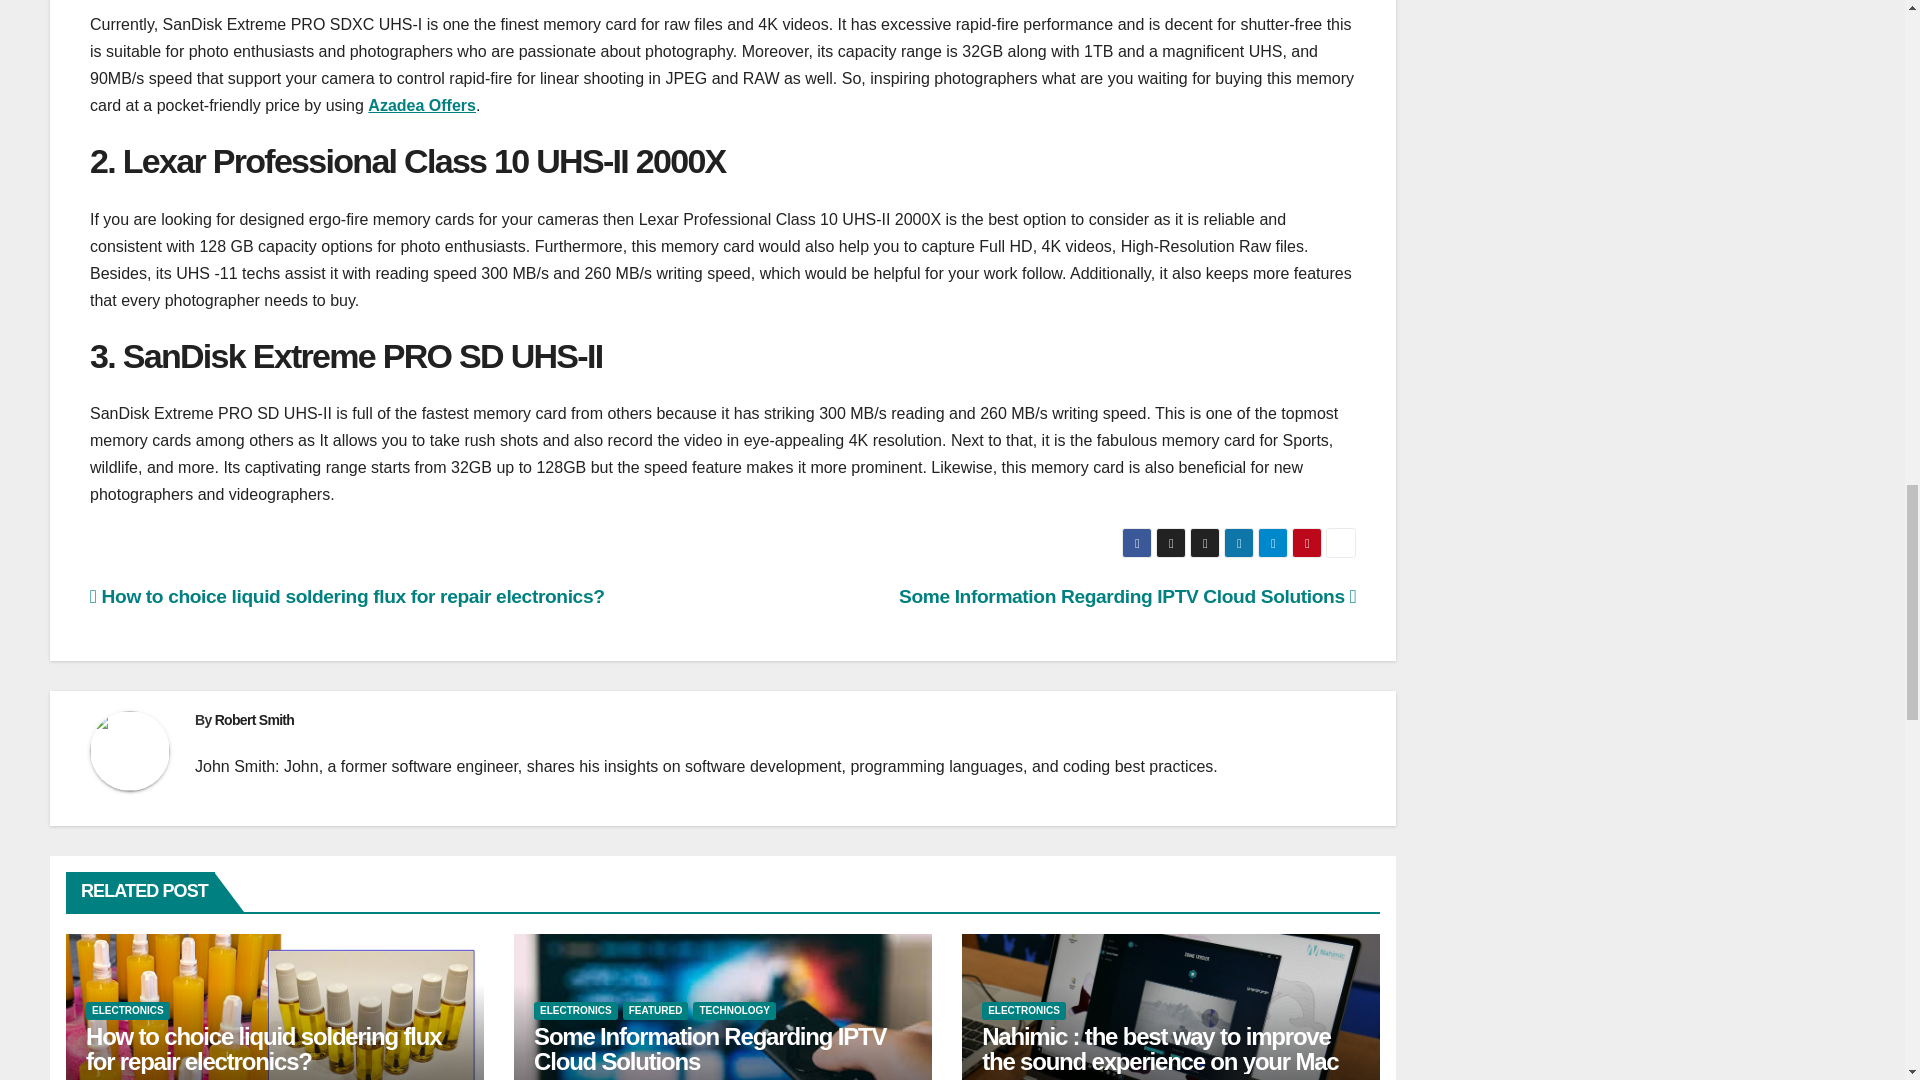 The width and height of the screenshot is (1920, 1080). I want to click on How to choice liquid soldering flux for repair electronics?, so click(264, 1048).